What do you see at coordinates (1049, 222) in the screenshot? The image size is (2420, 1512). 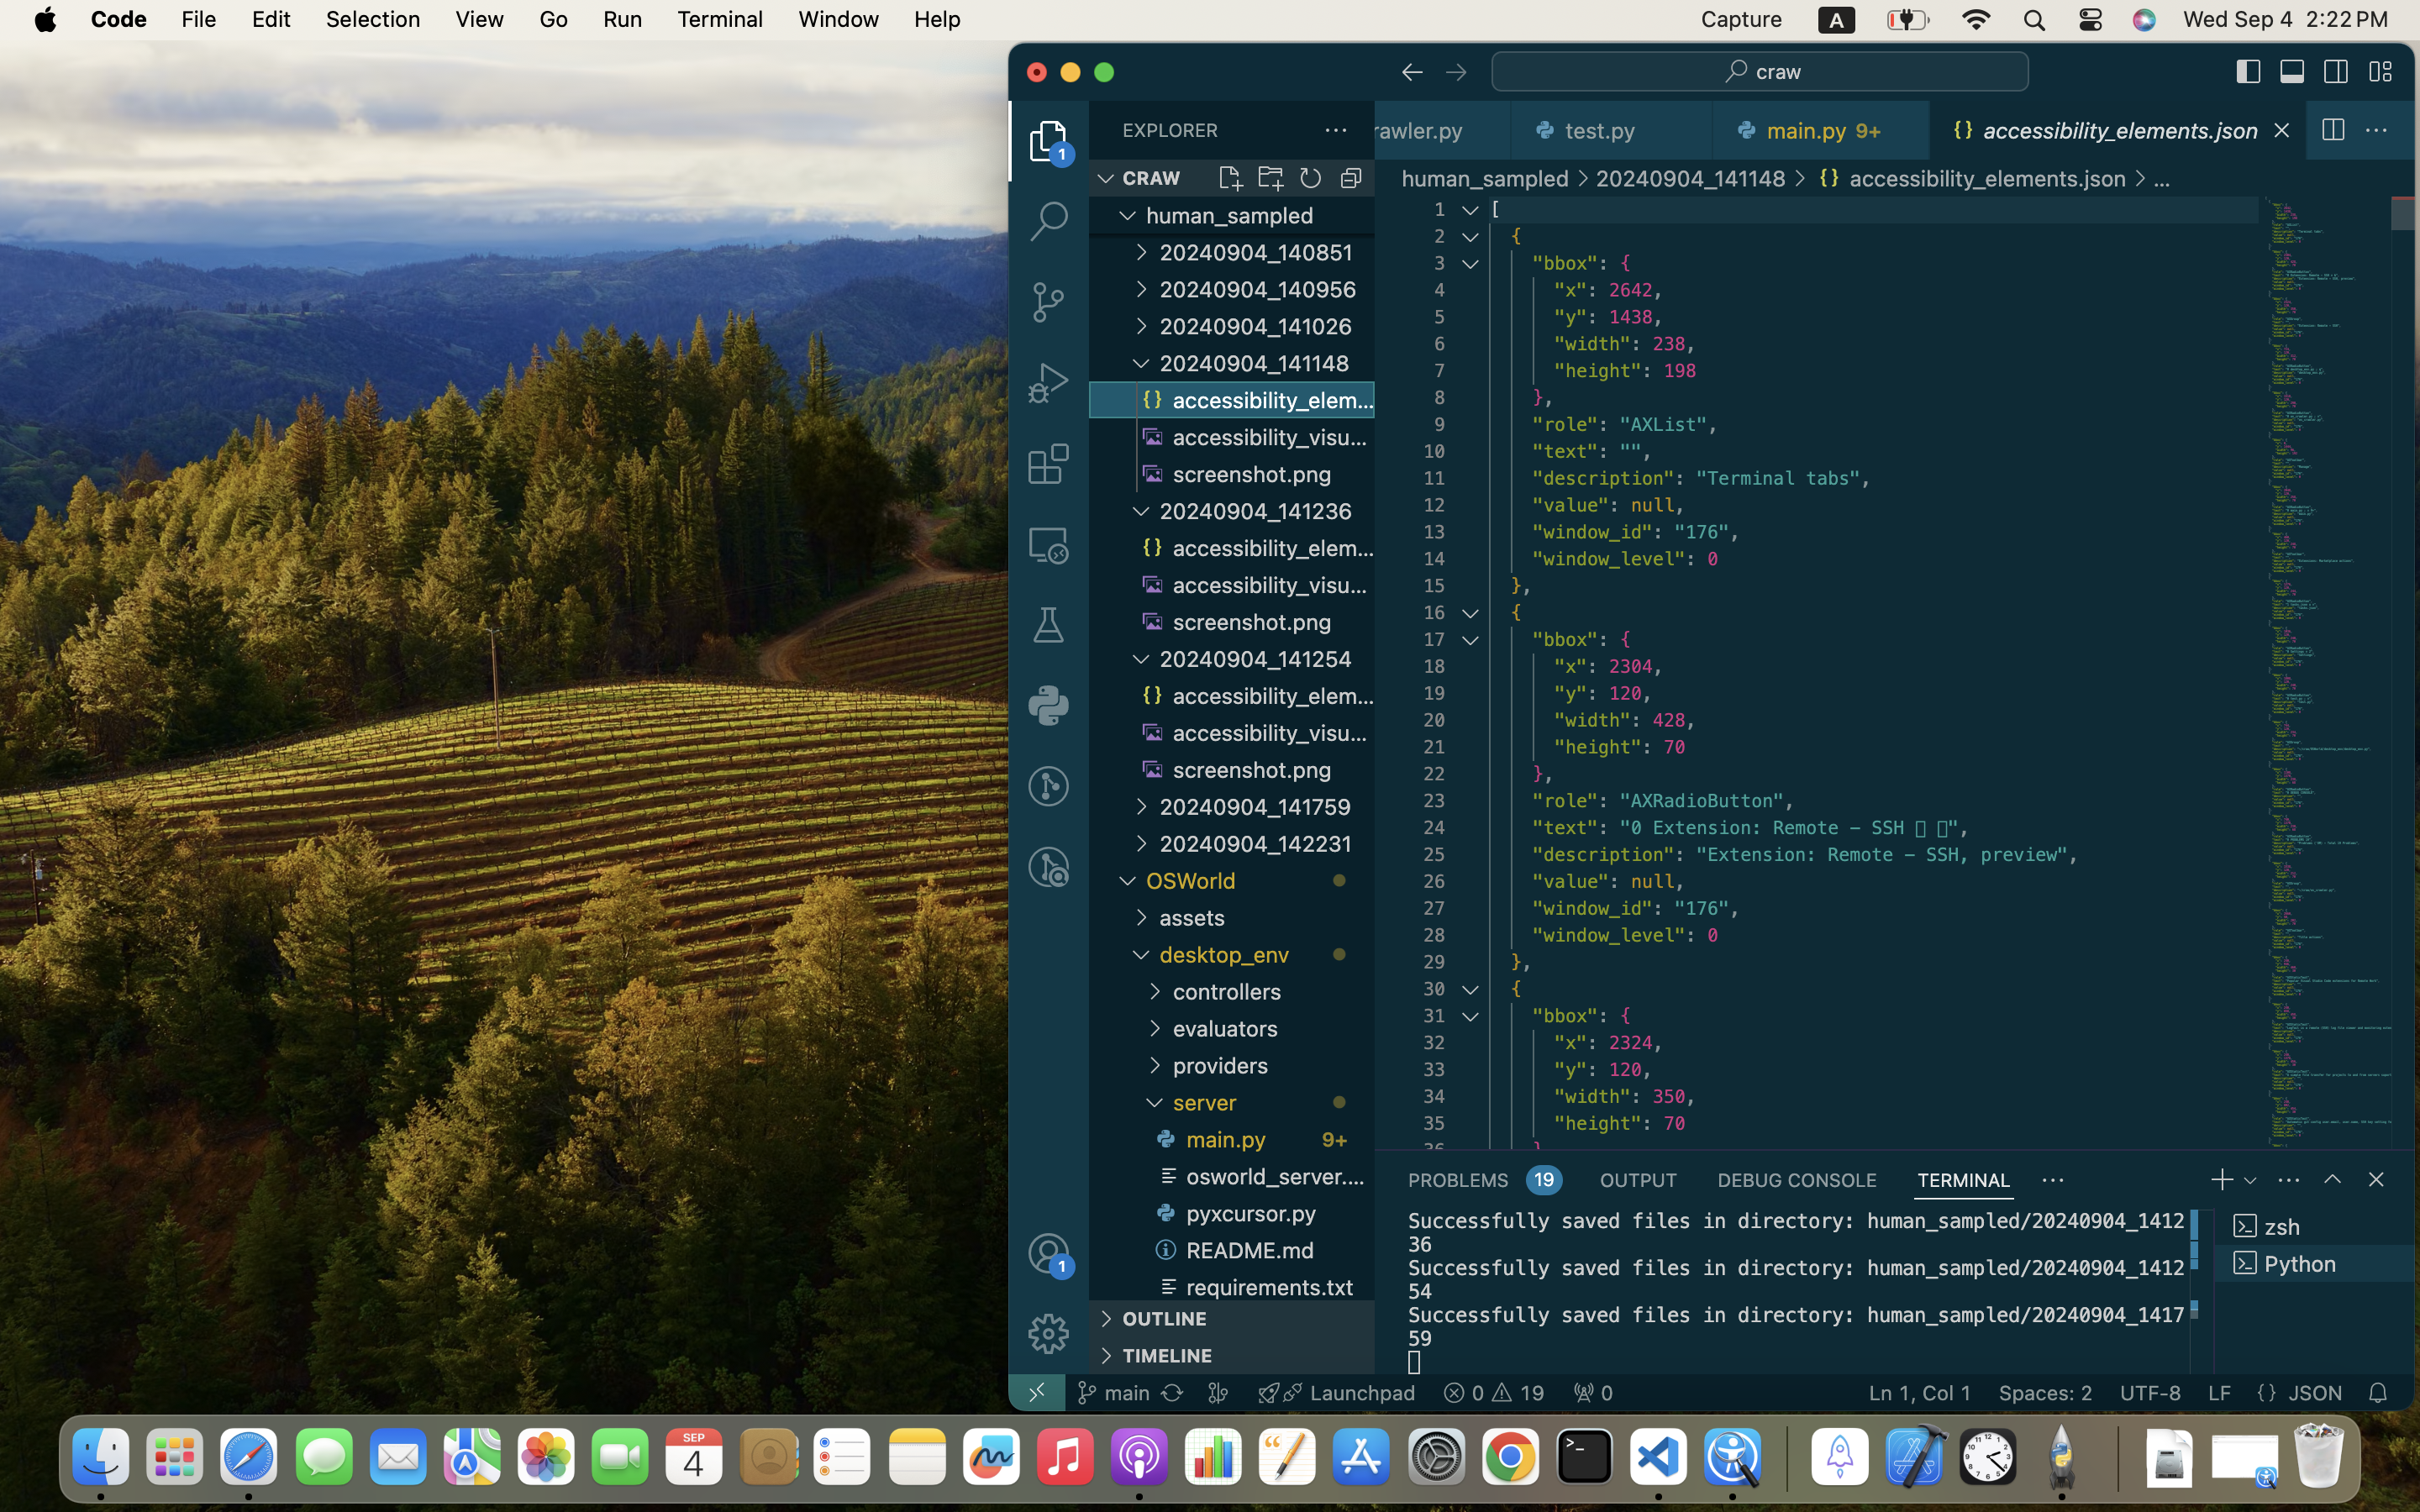 I see `0 ` at bounding box center [1049, 222].